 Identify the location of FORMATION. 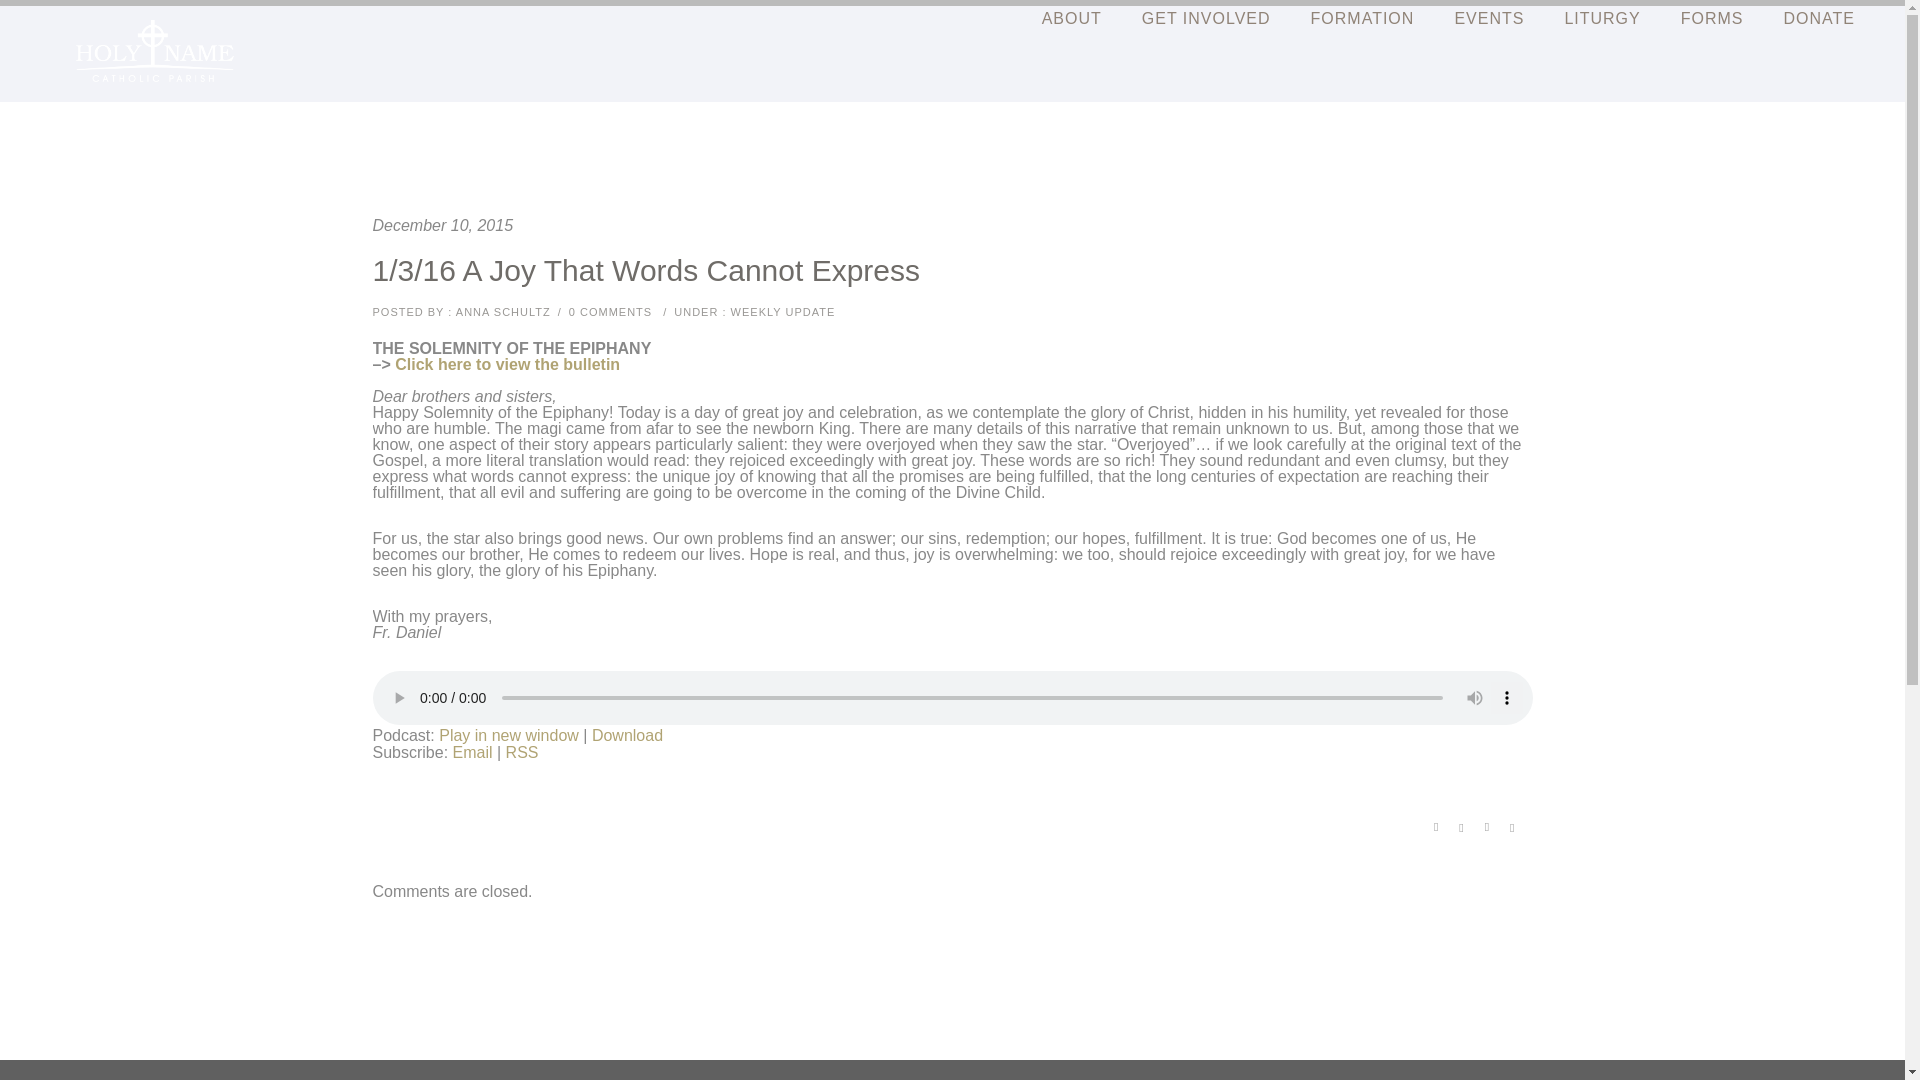
(1362, 18).